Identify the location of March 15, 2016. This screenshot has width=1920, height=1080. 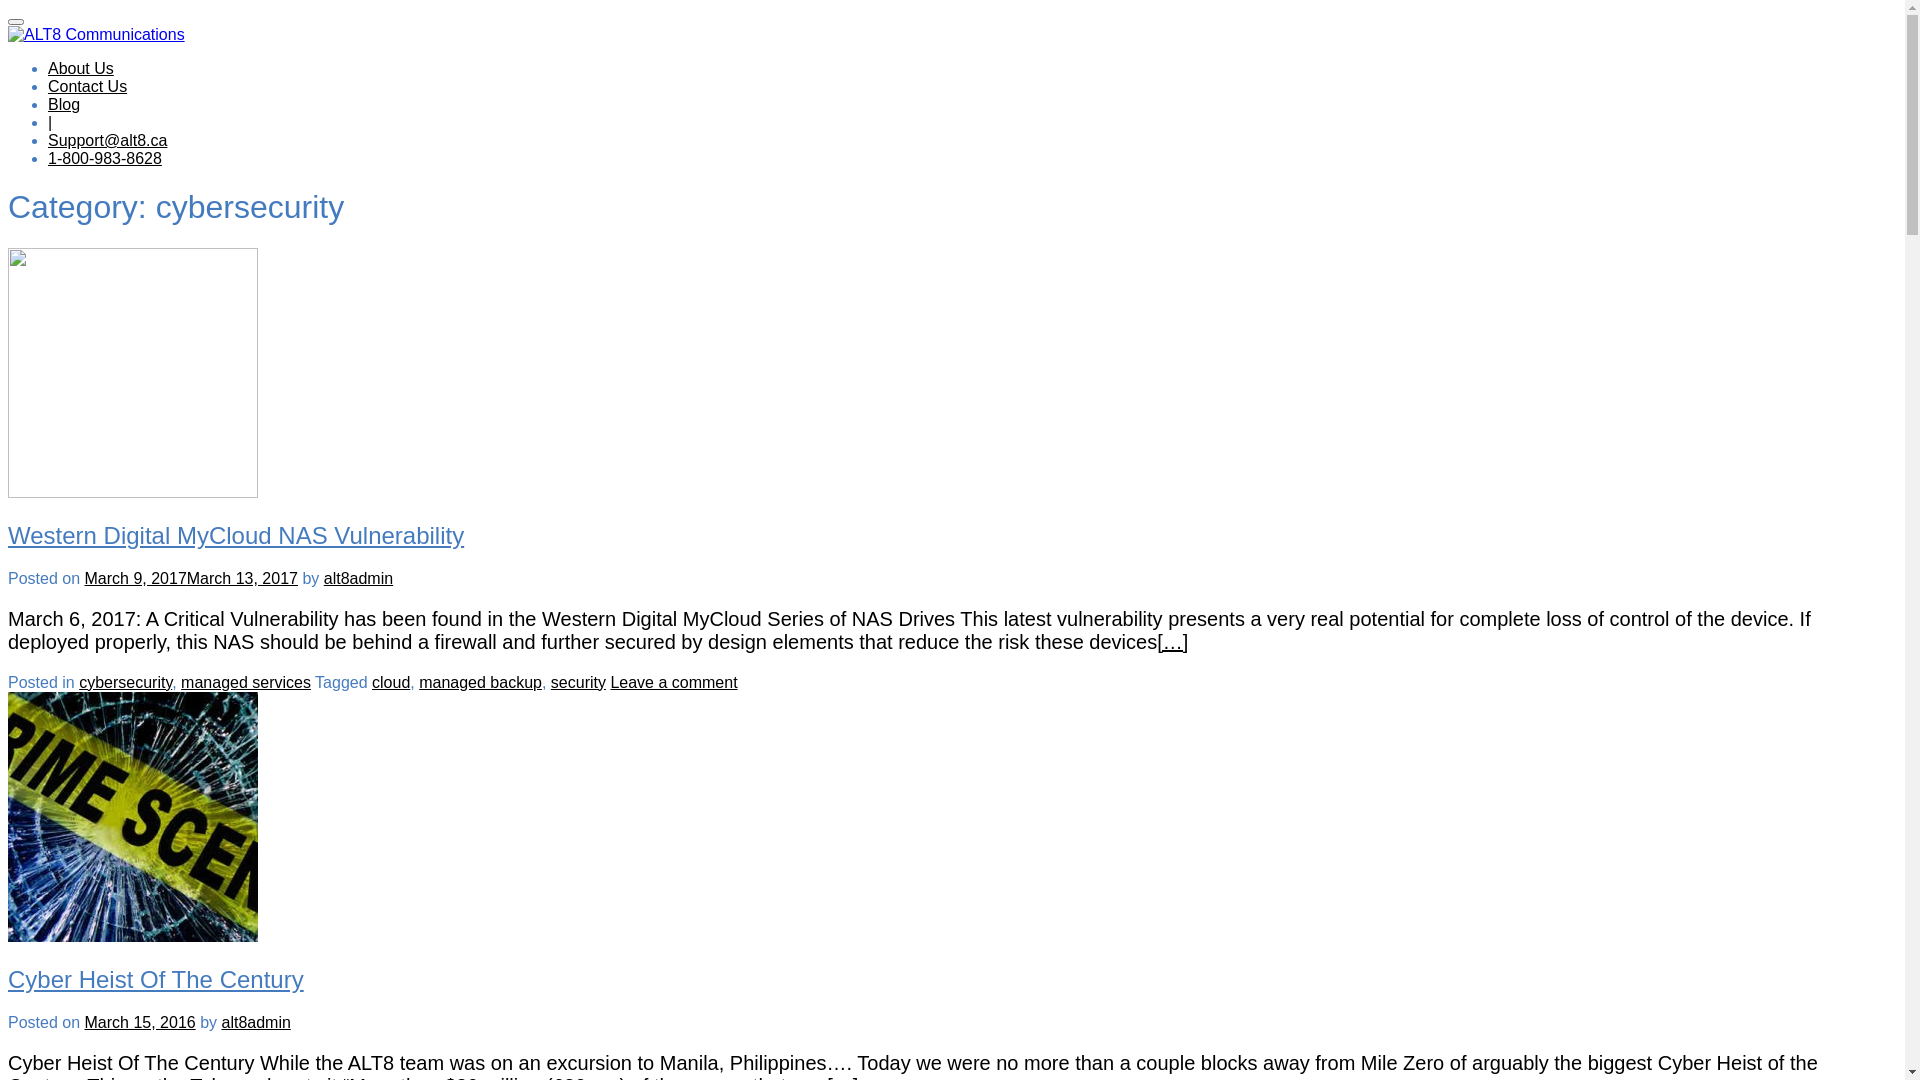
(140, 1022).